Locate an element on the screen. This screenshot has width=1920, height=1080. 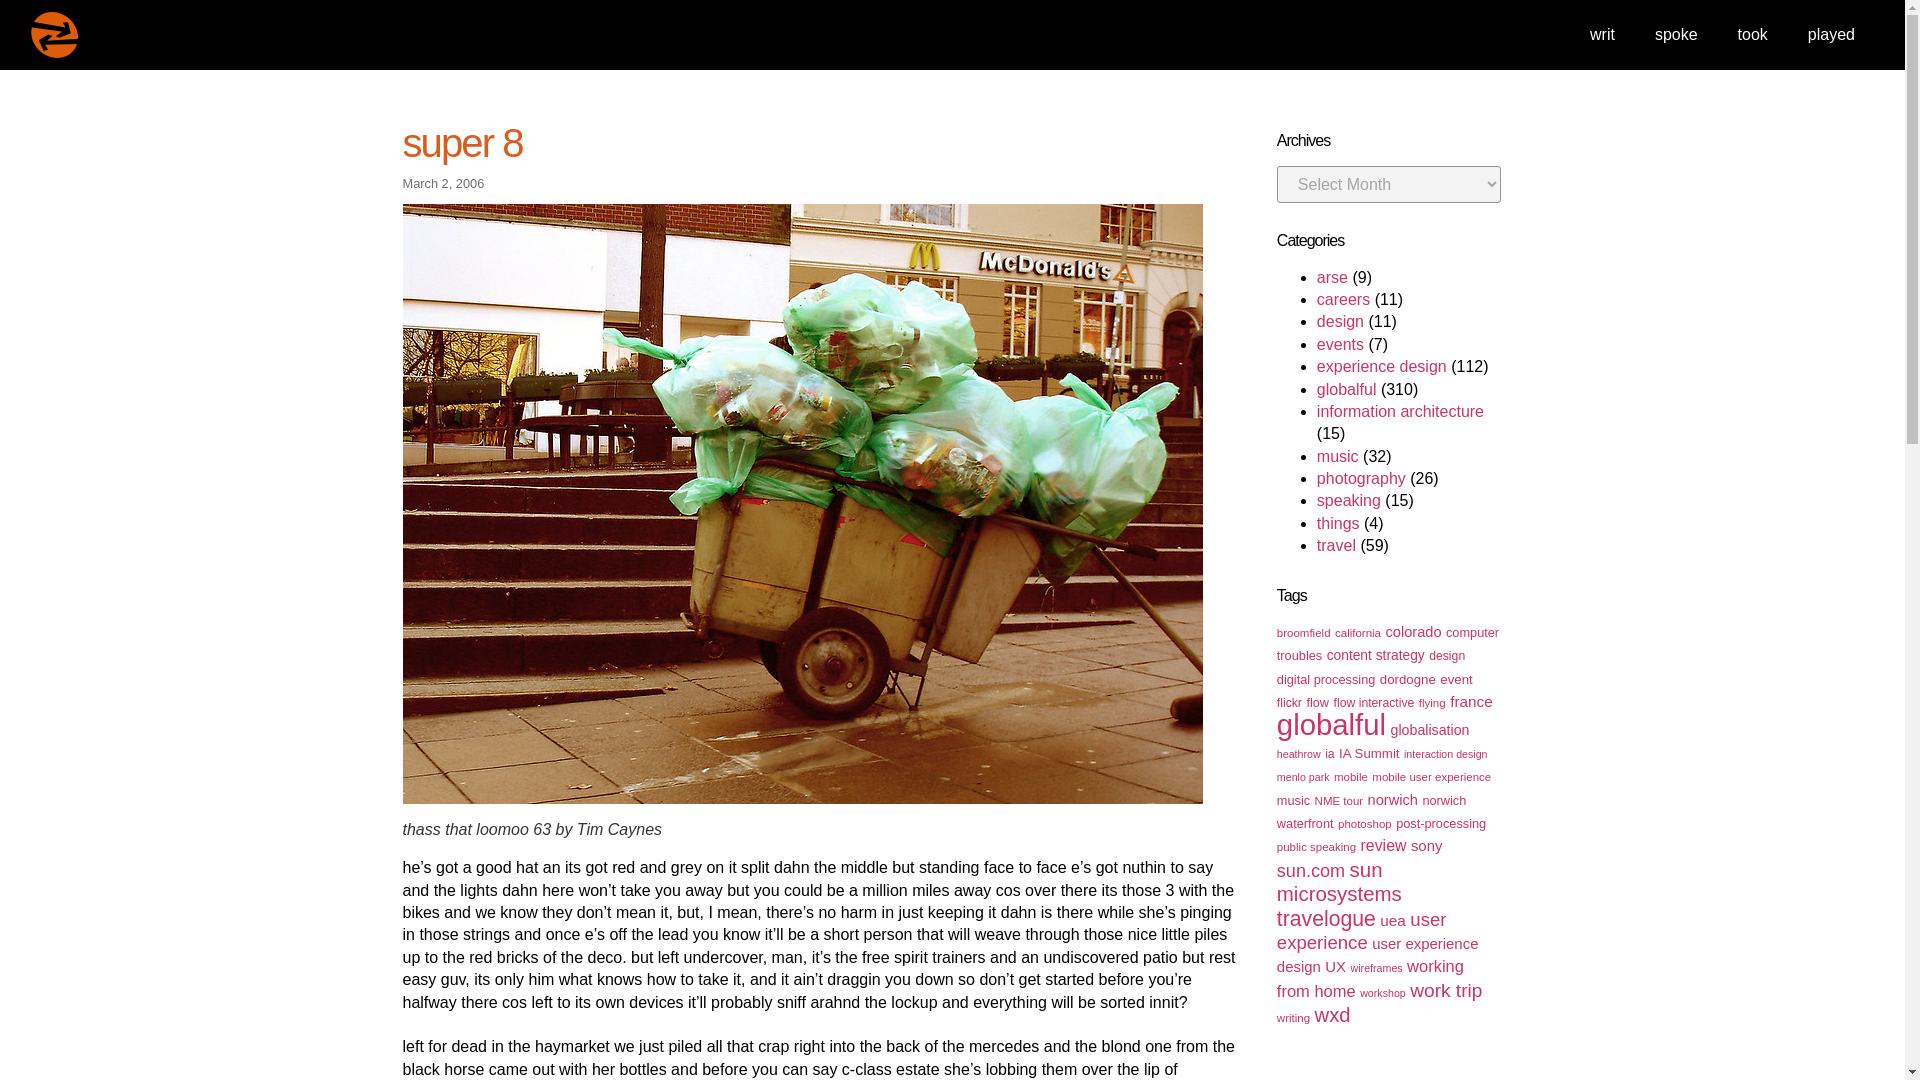
design is located at coordinates (1340, 322).